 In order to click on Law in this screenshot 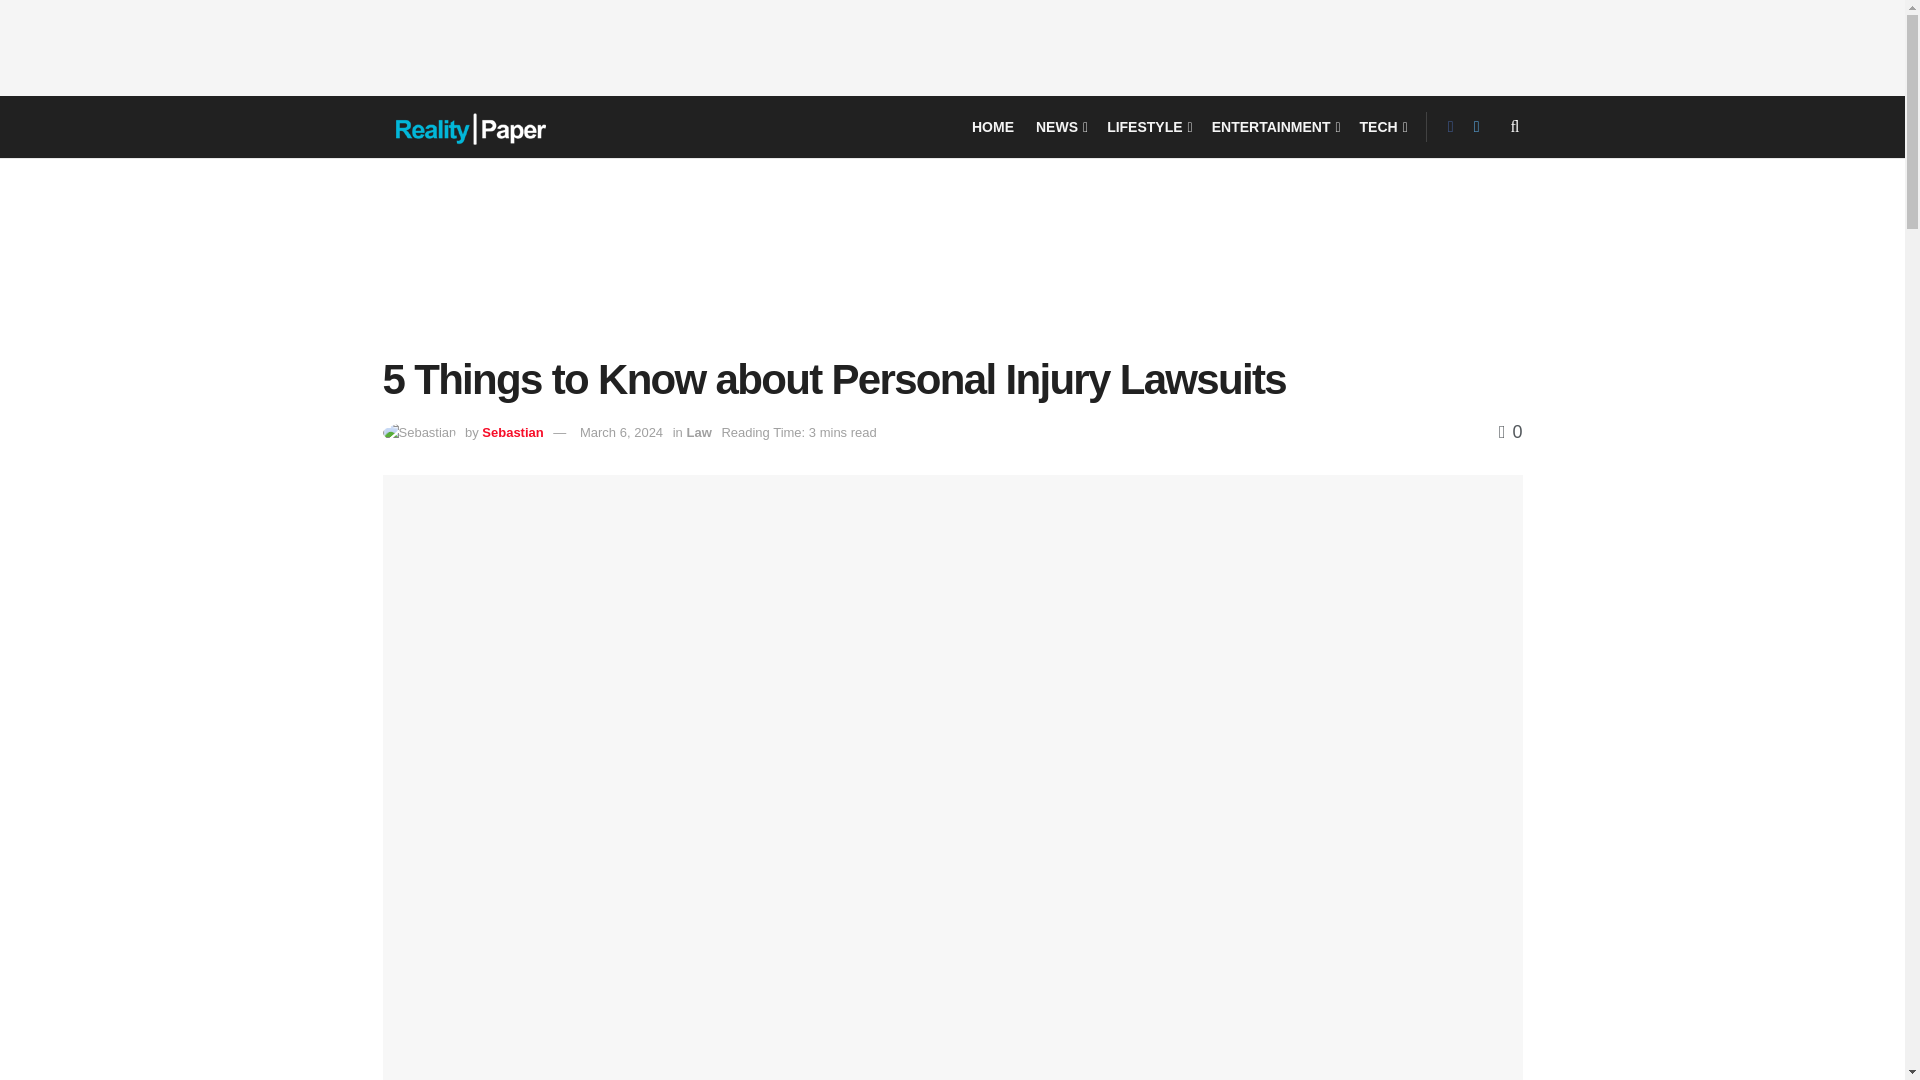, I will do `click(698, 432)`.